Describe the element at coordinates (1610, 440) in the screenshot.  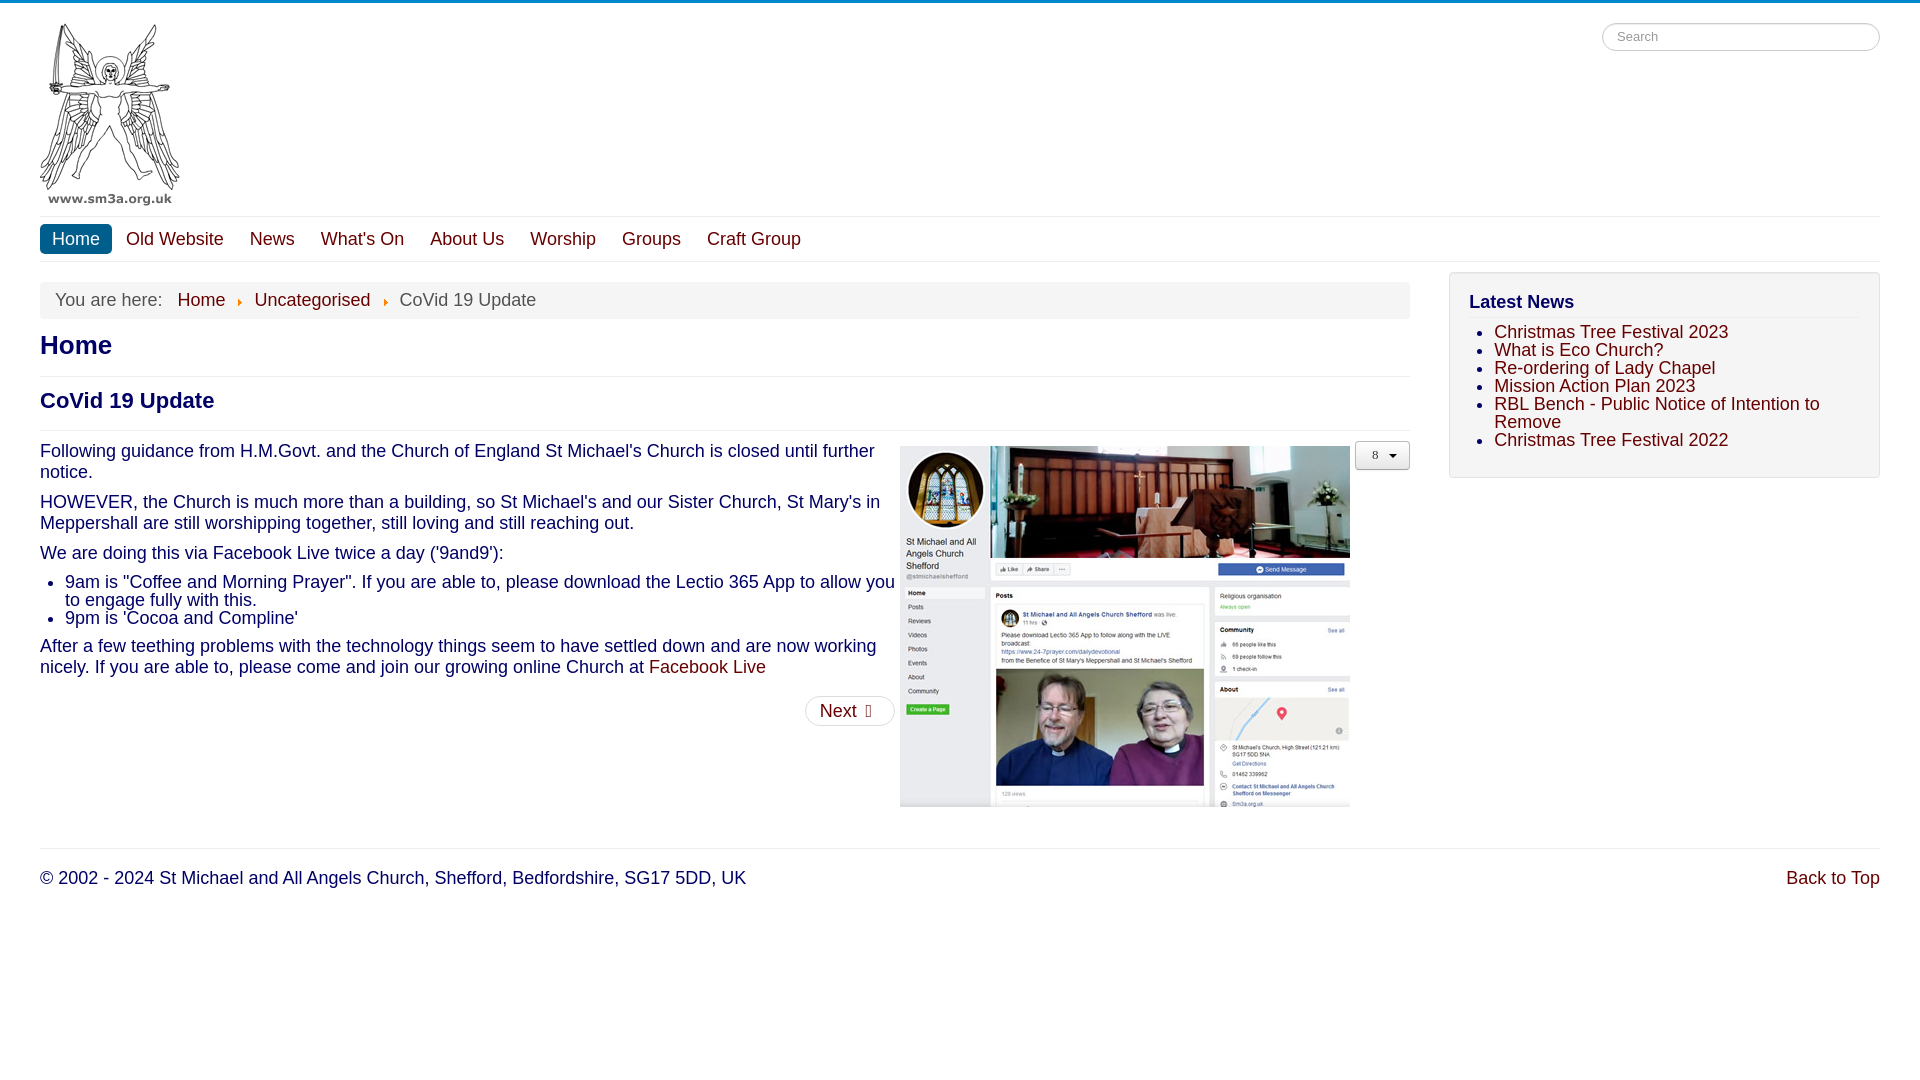
I see `Christmas Tree Festival 2022` at that location.